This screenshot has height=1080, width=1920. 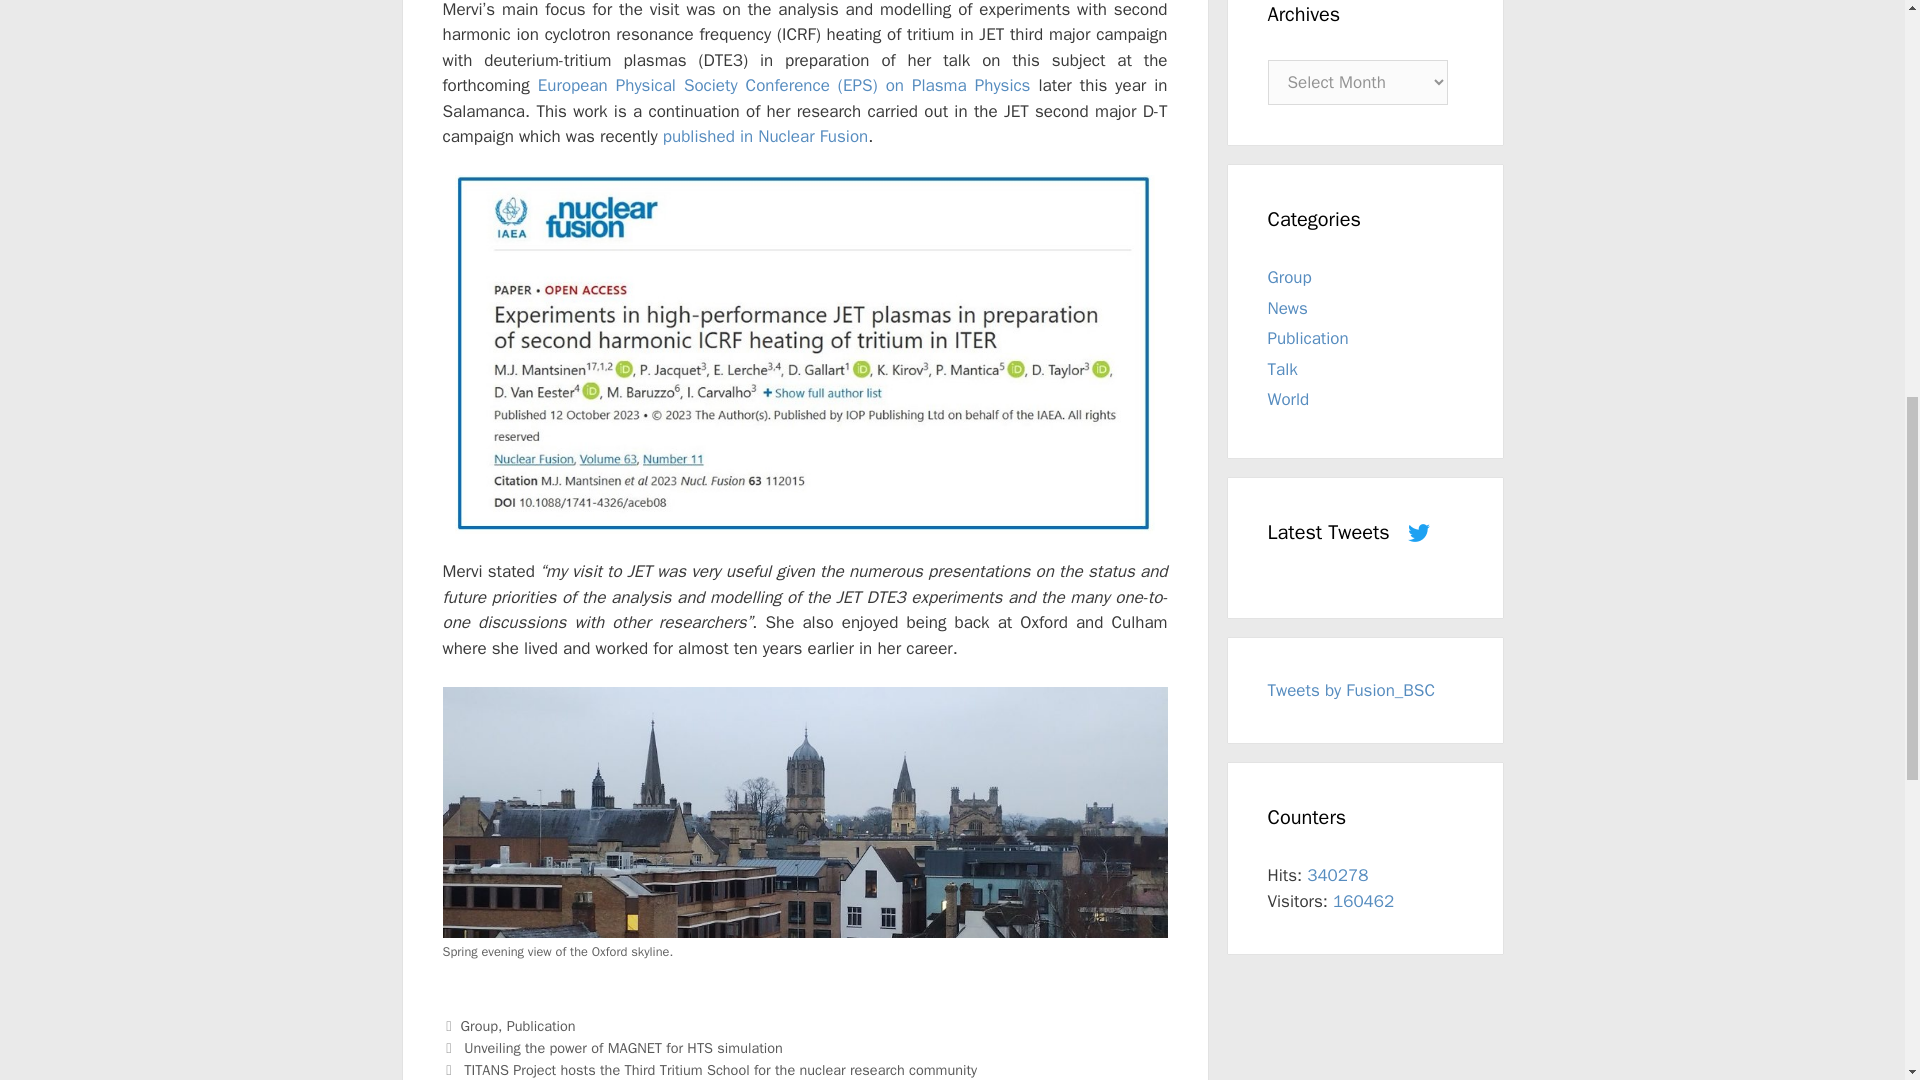 What do you see at coordinates (1855, 949) in the screenshot?
I see `Scroll back to top` at bounding box center [1855, 949].